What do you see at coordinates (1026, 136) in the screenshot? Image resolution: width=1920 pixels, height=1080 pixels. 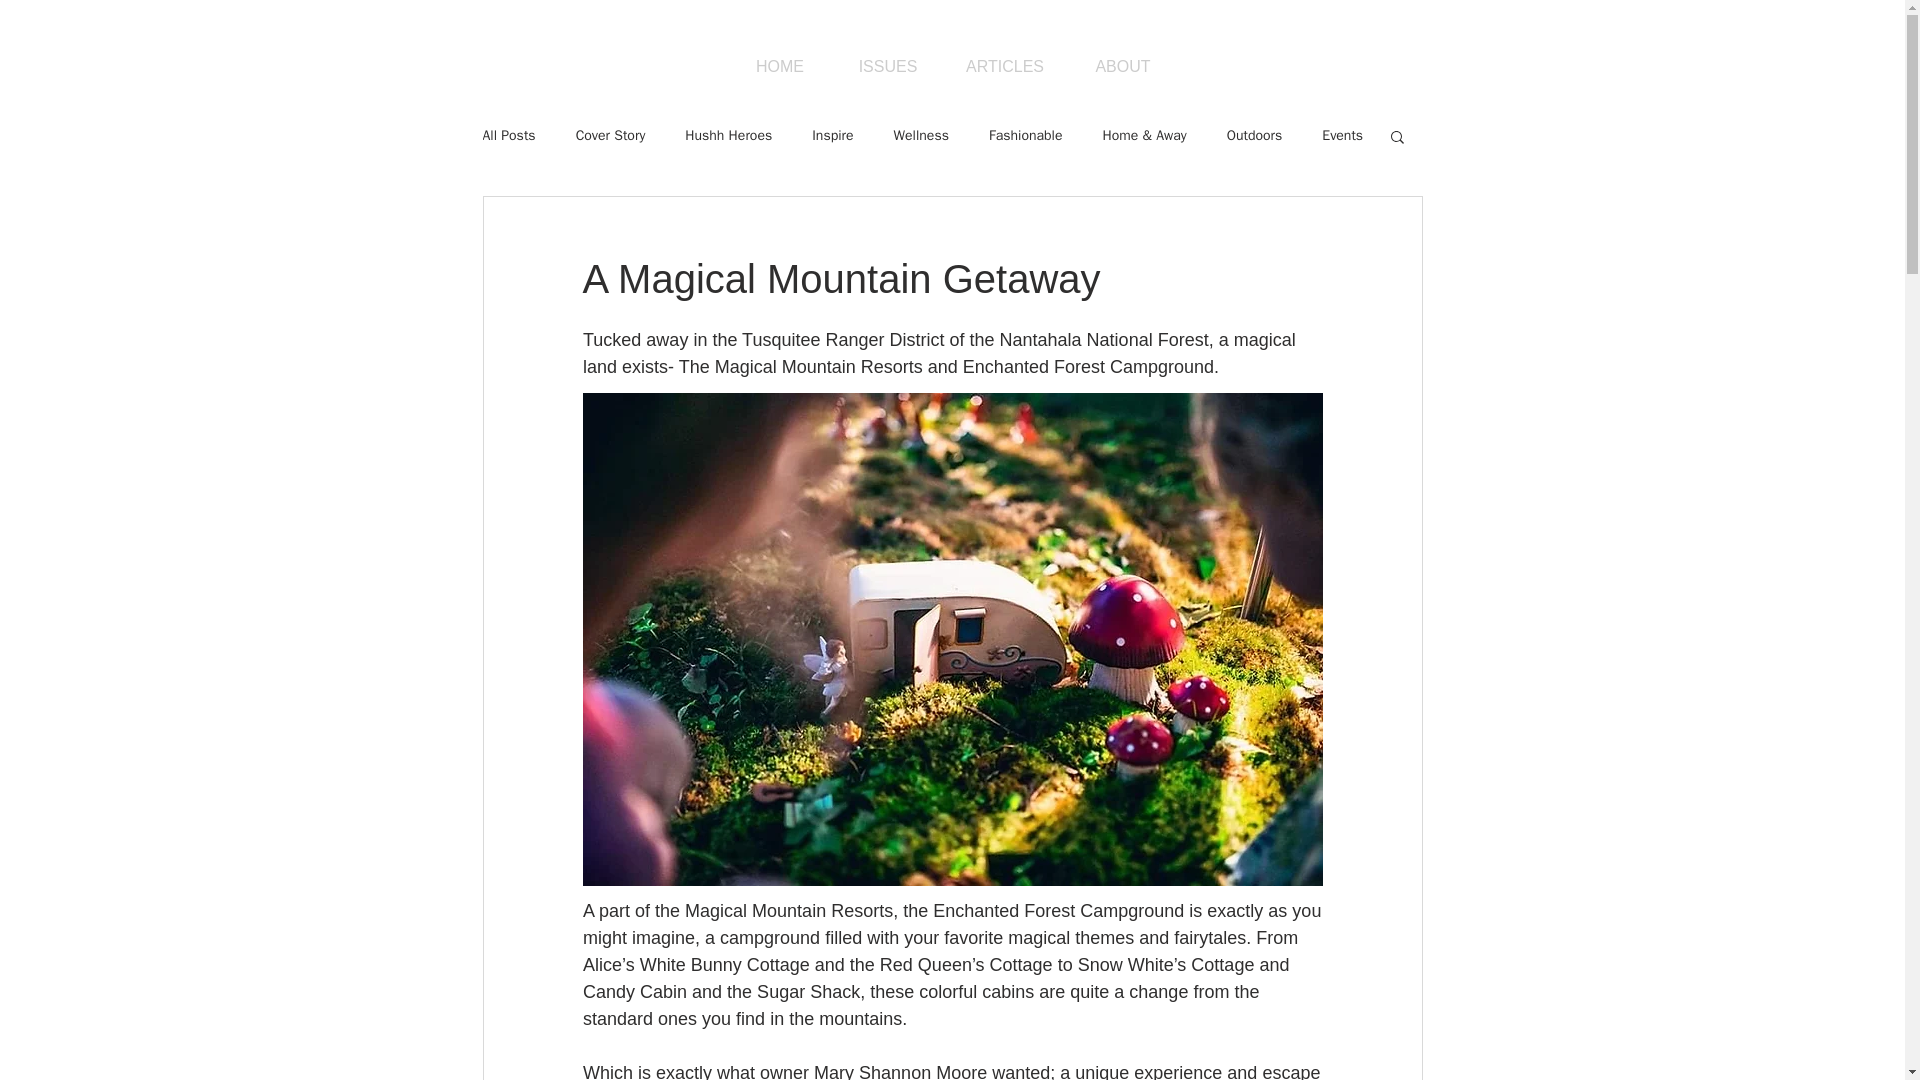 I see `Fashionable` at bounding box center [1026, 136].